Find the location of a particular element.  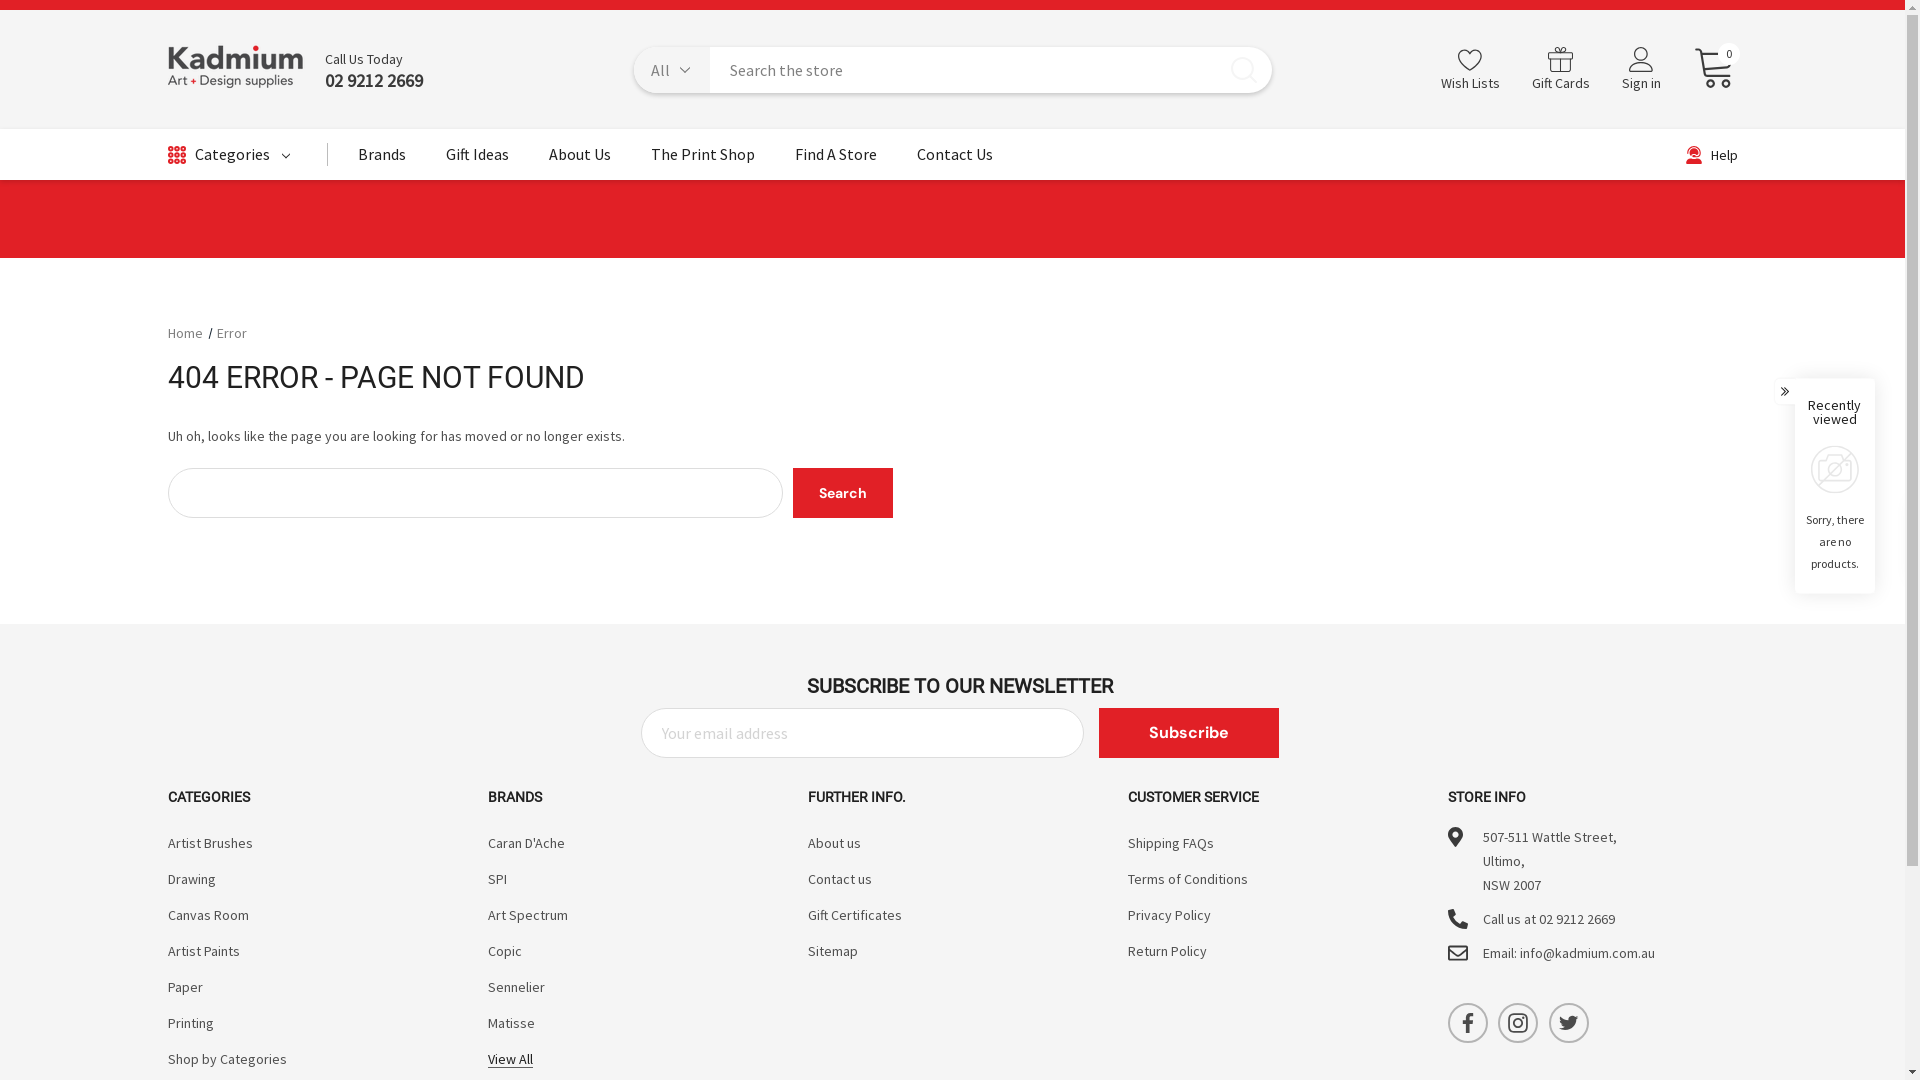

info@kadmium.com.au is located at coordinates (1588, 953).